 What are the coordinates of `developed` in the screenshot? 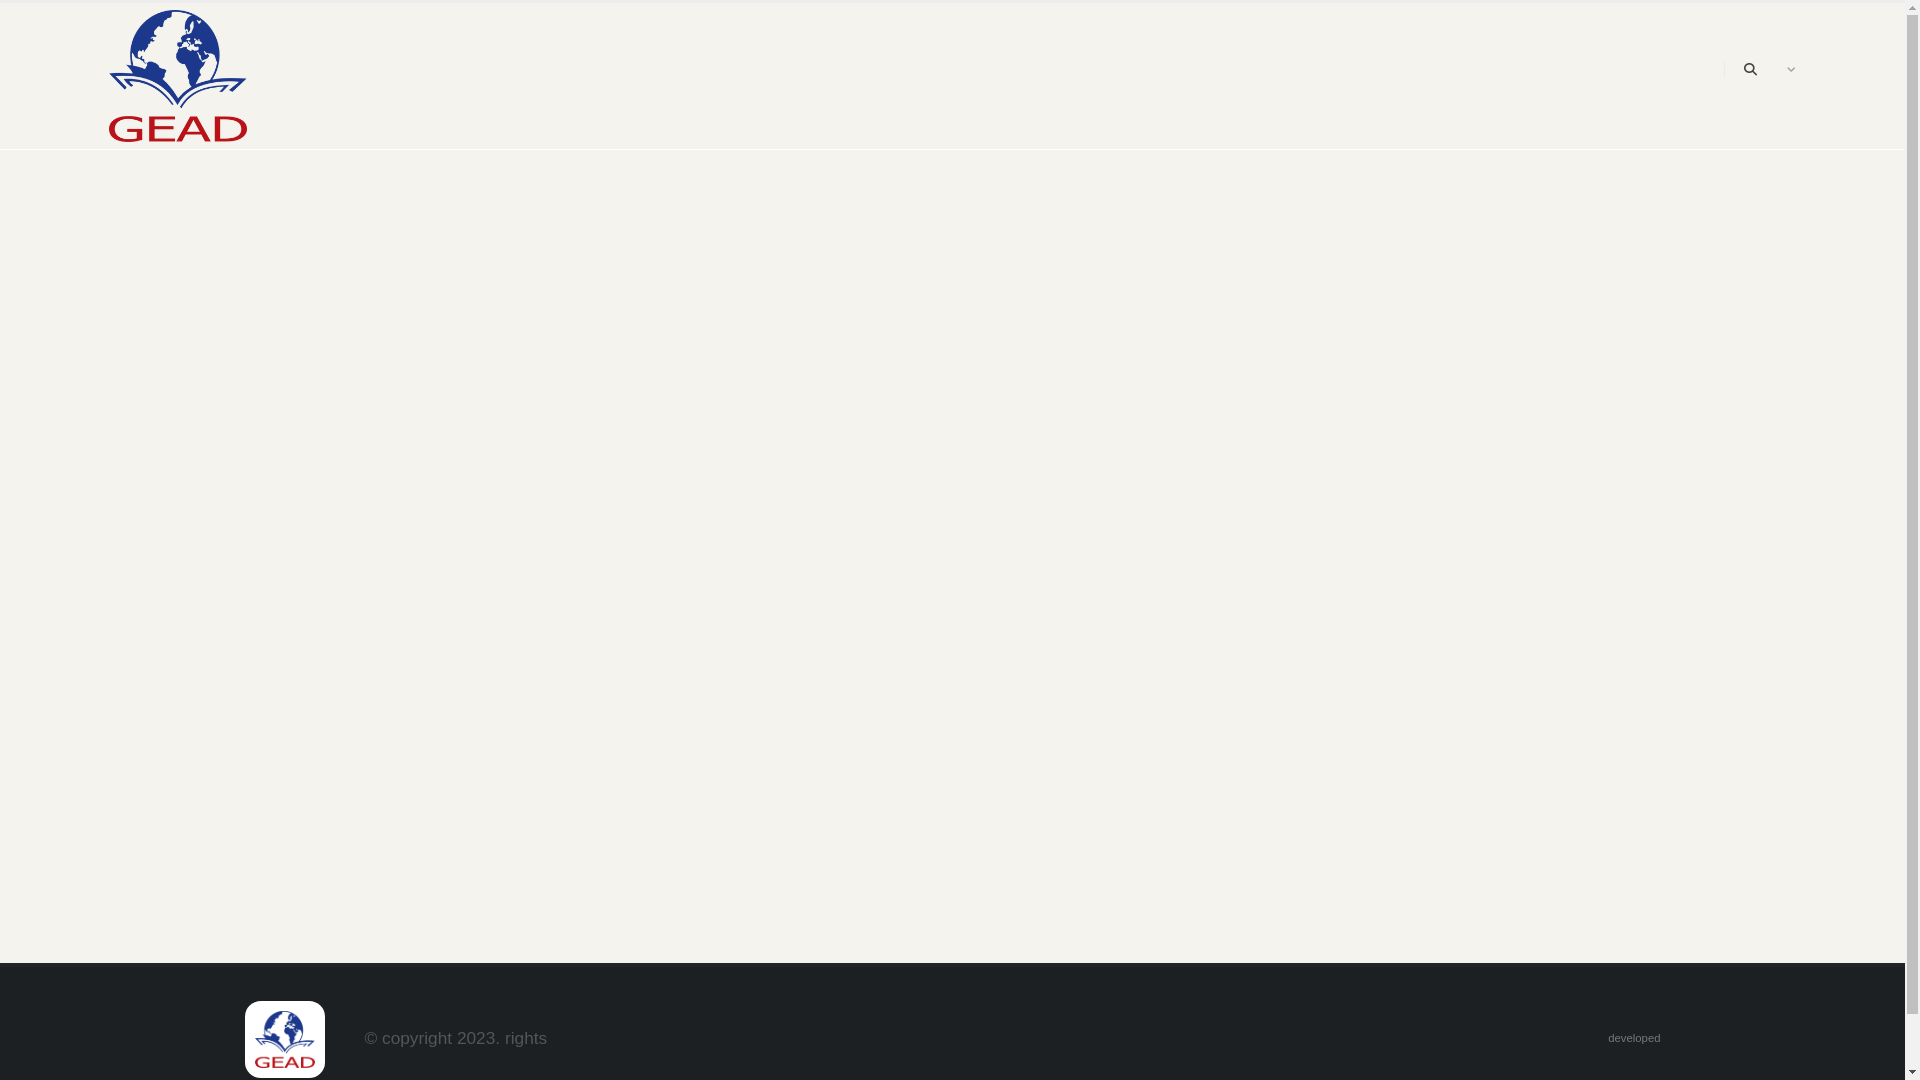 It's located at (1634, 1038).